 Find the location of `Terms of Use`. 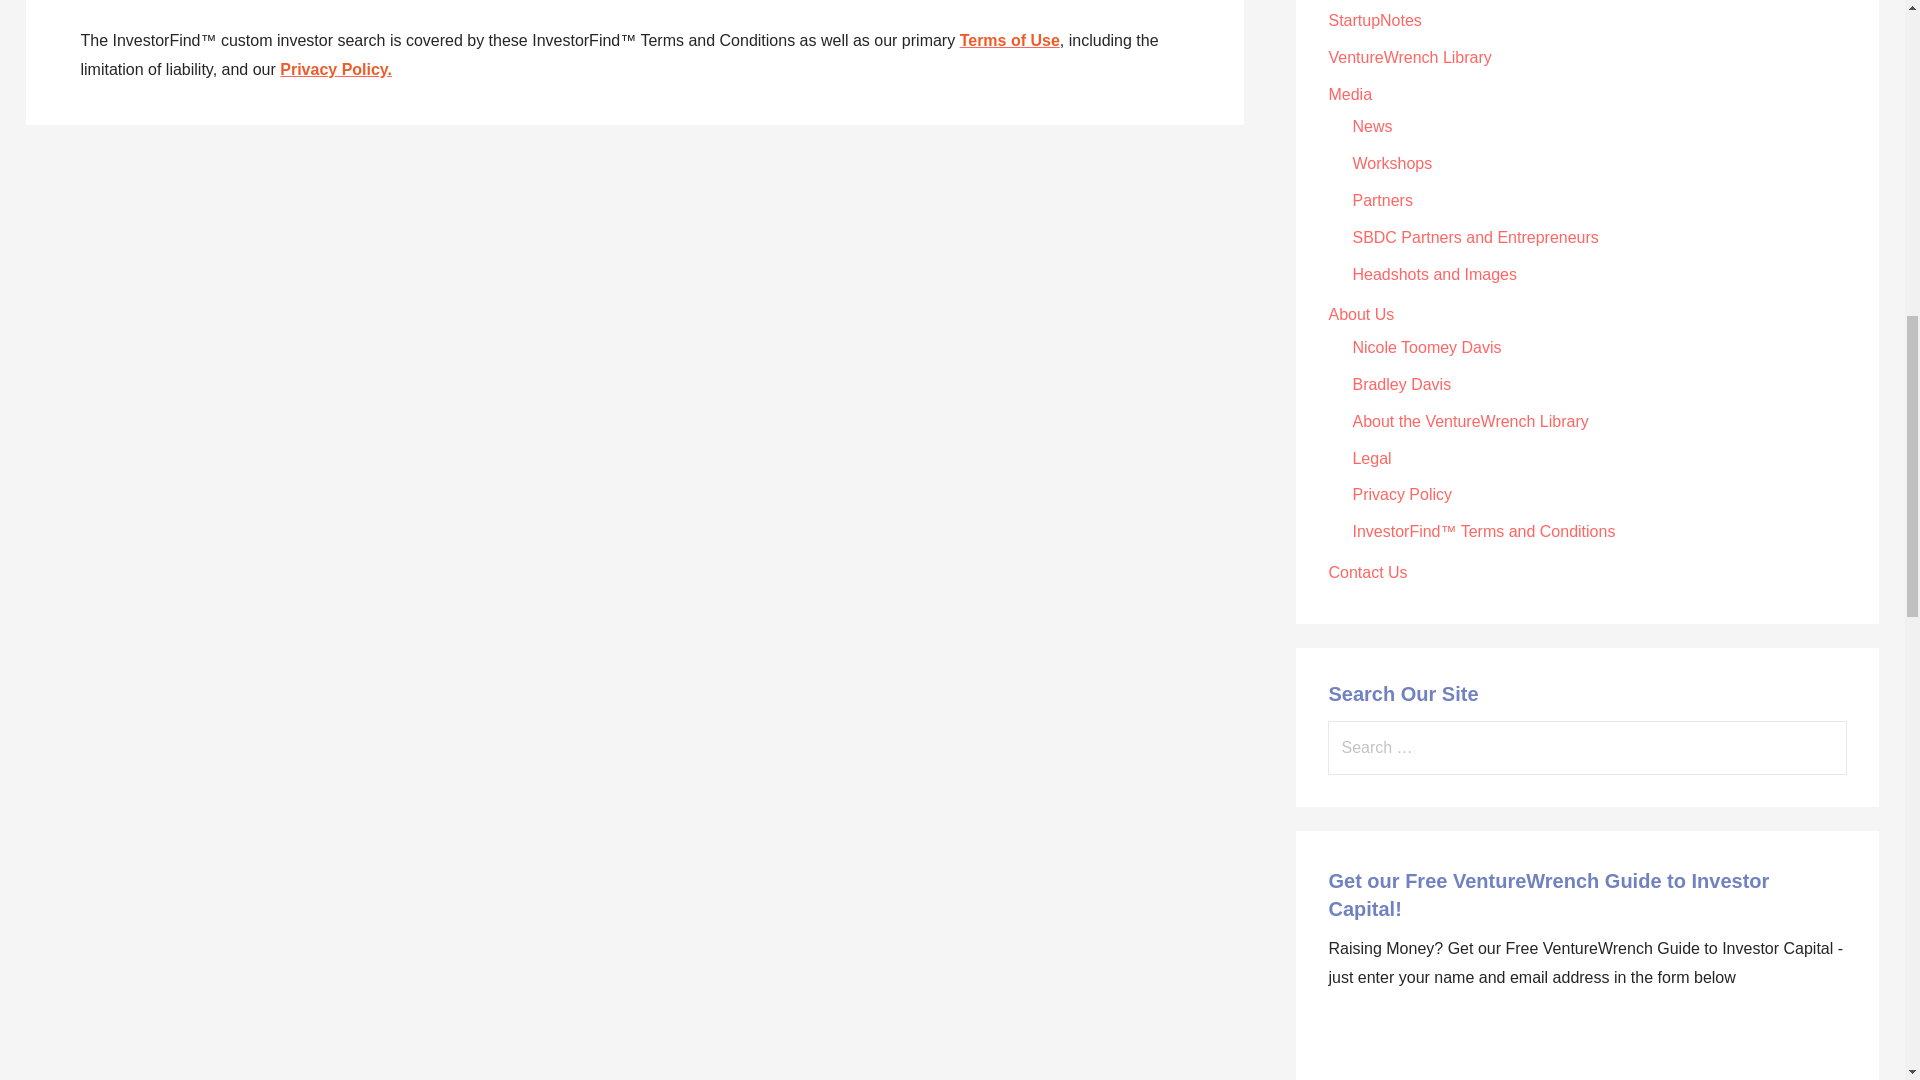

Terms of Use is located at coordinates (1010, 40).